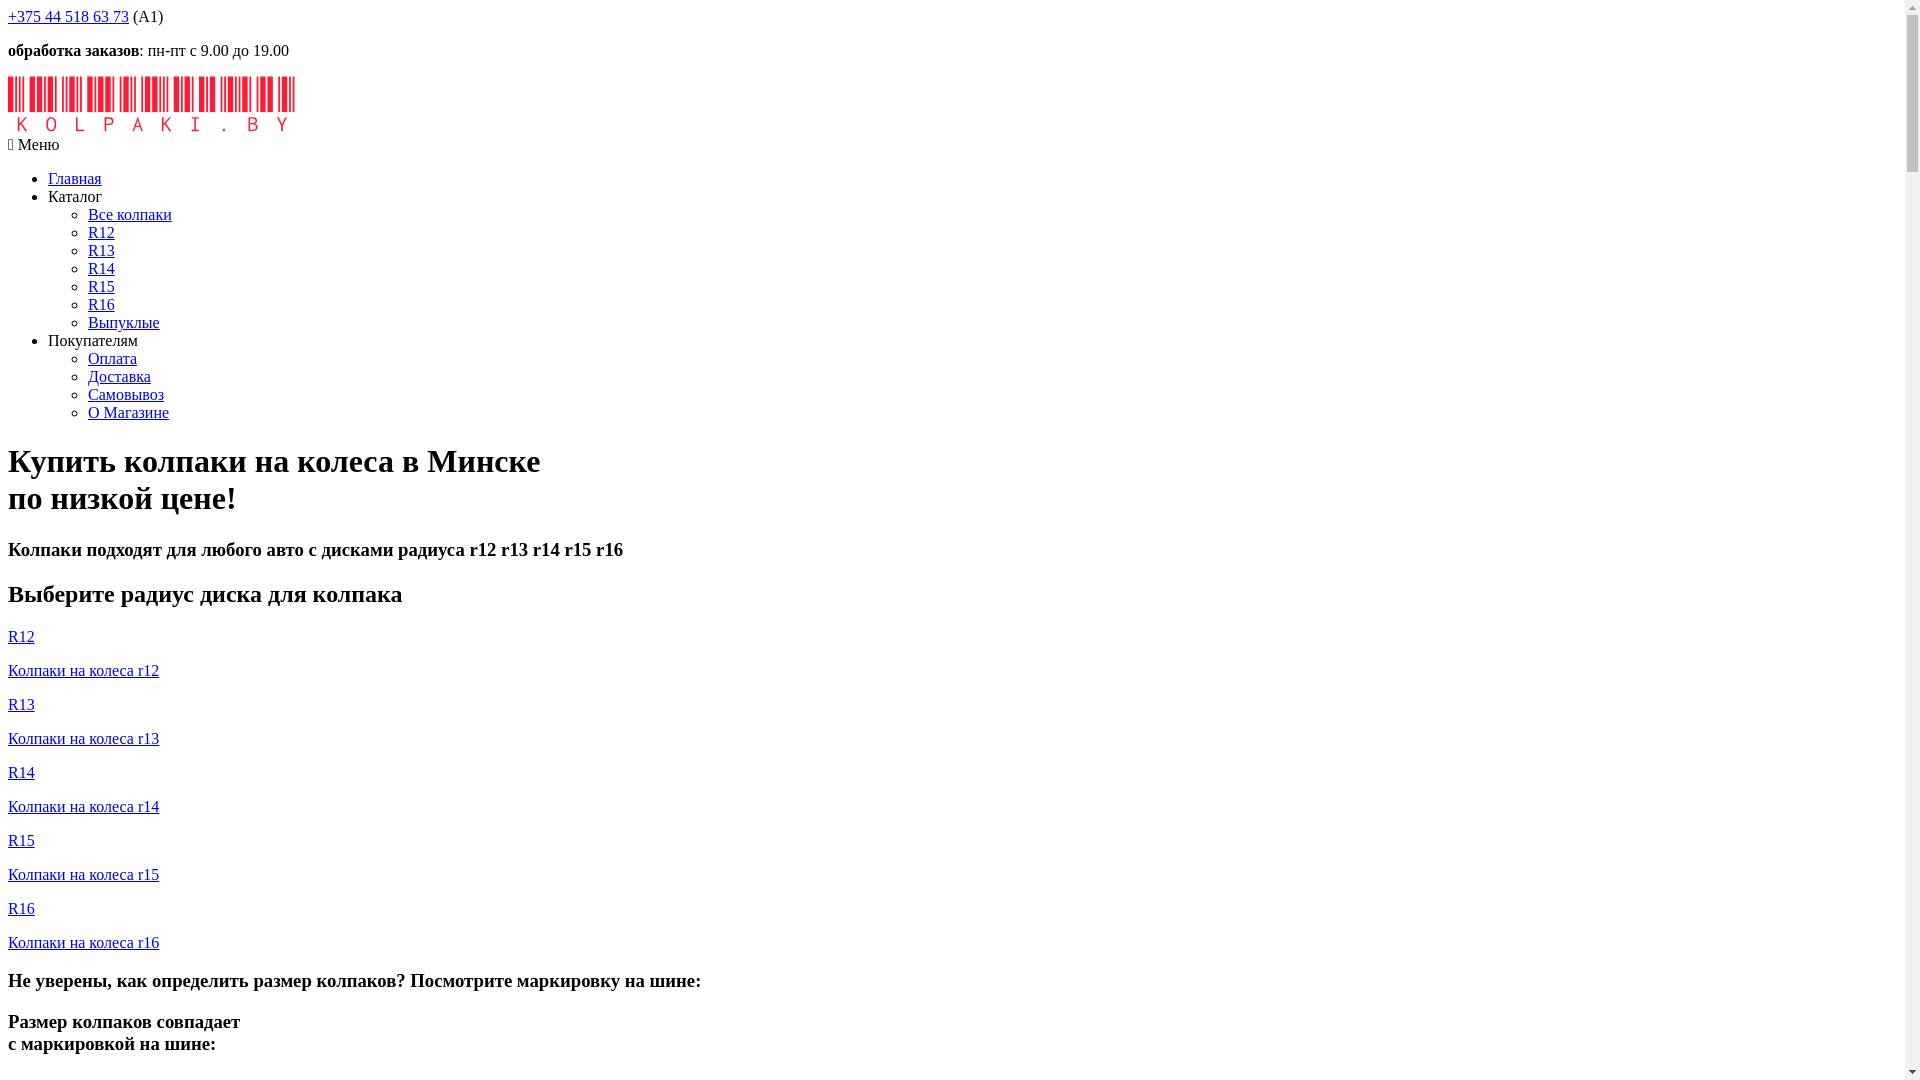 The image size is (1920, 1080). I want to click on R14, so click(102, 268).